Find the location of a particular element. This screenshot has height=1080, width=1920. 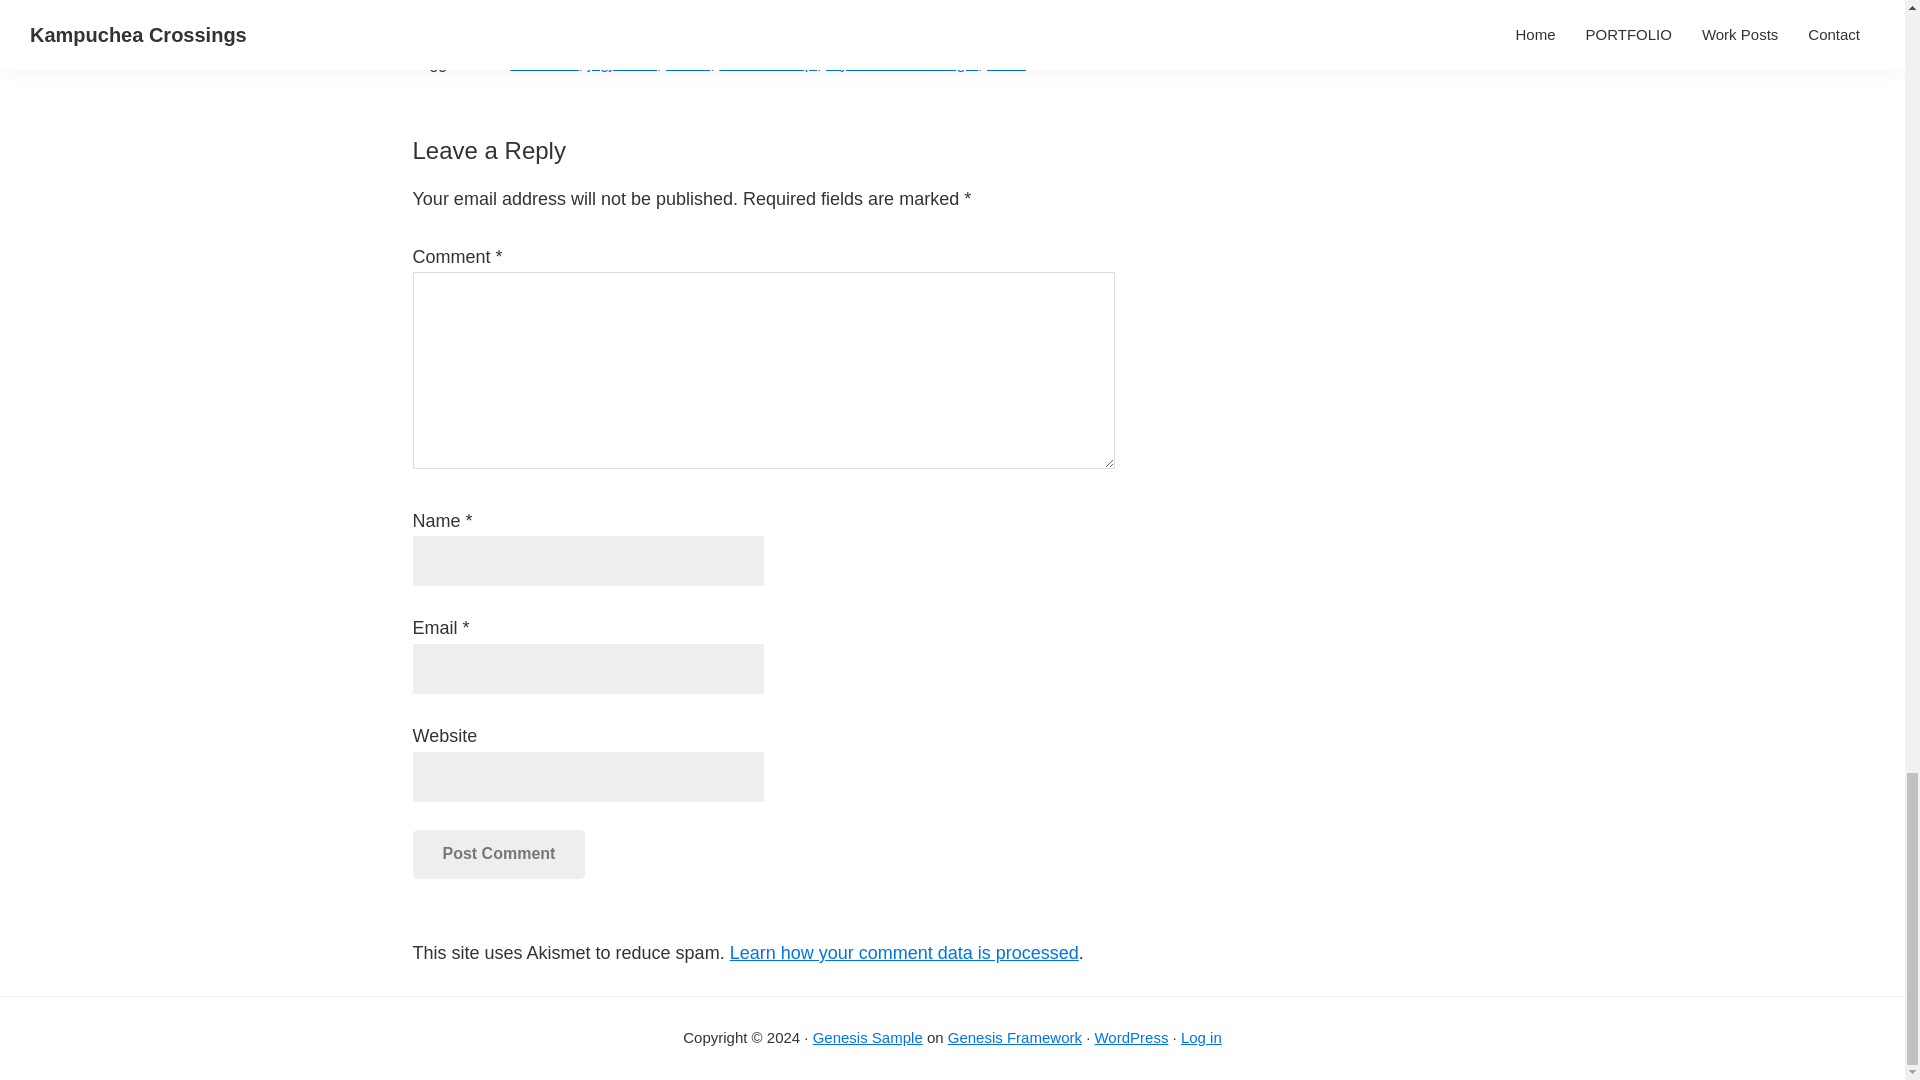

Post Comment is located at coordinates (498, 854).